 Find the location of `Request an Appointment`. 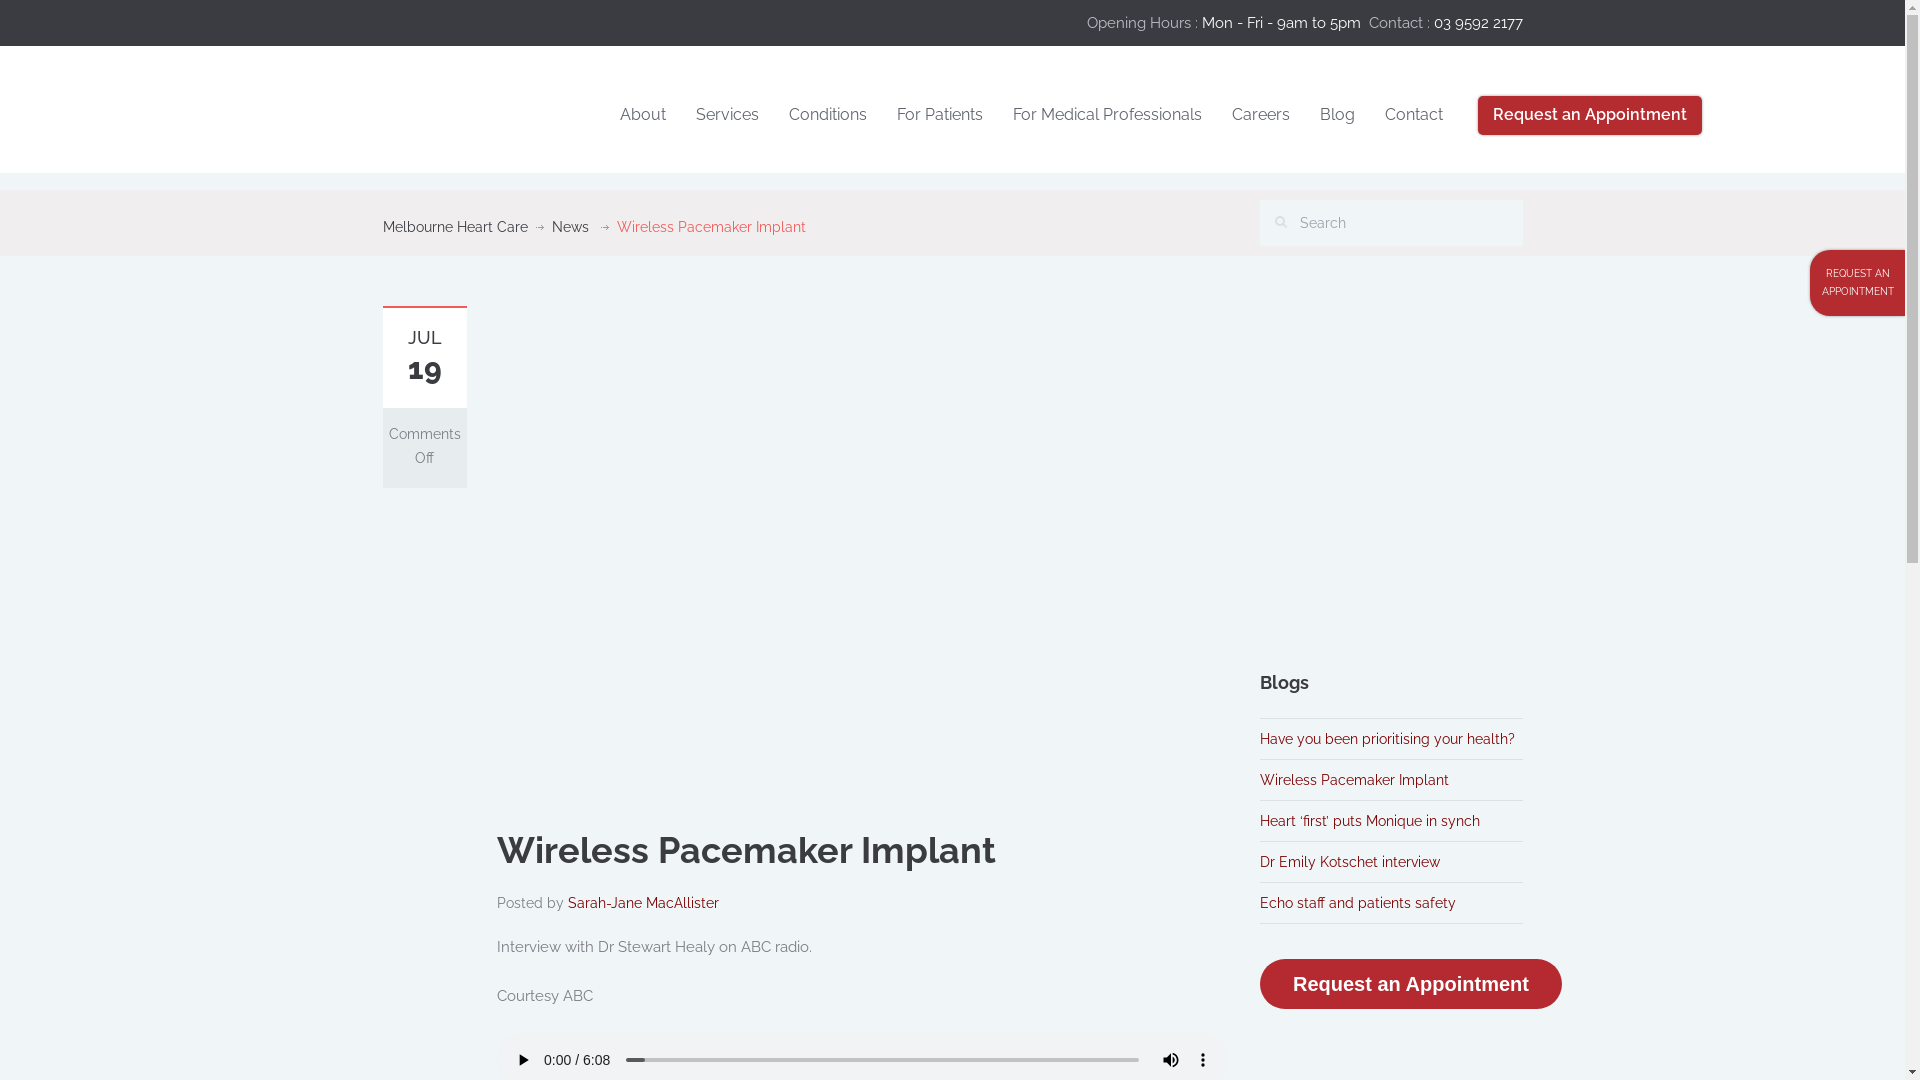

Request an Appointment is located at coordinates (1411, 984).